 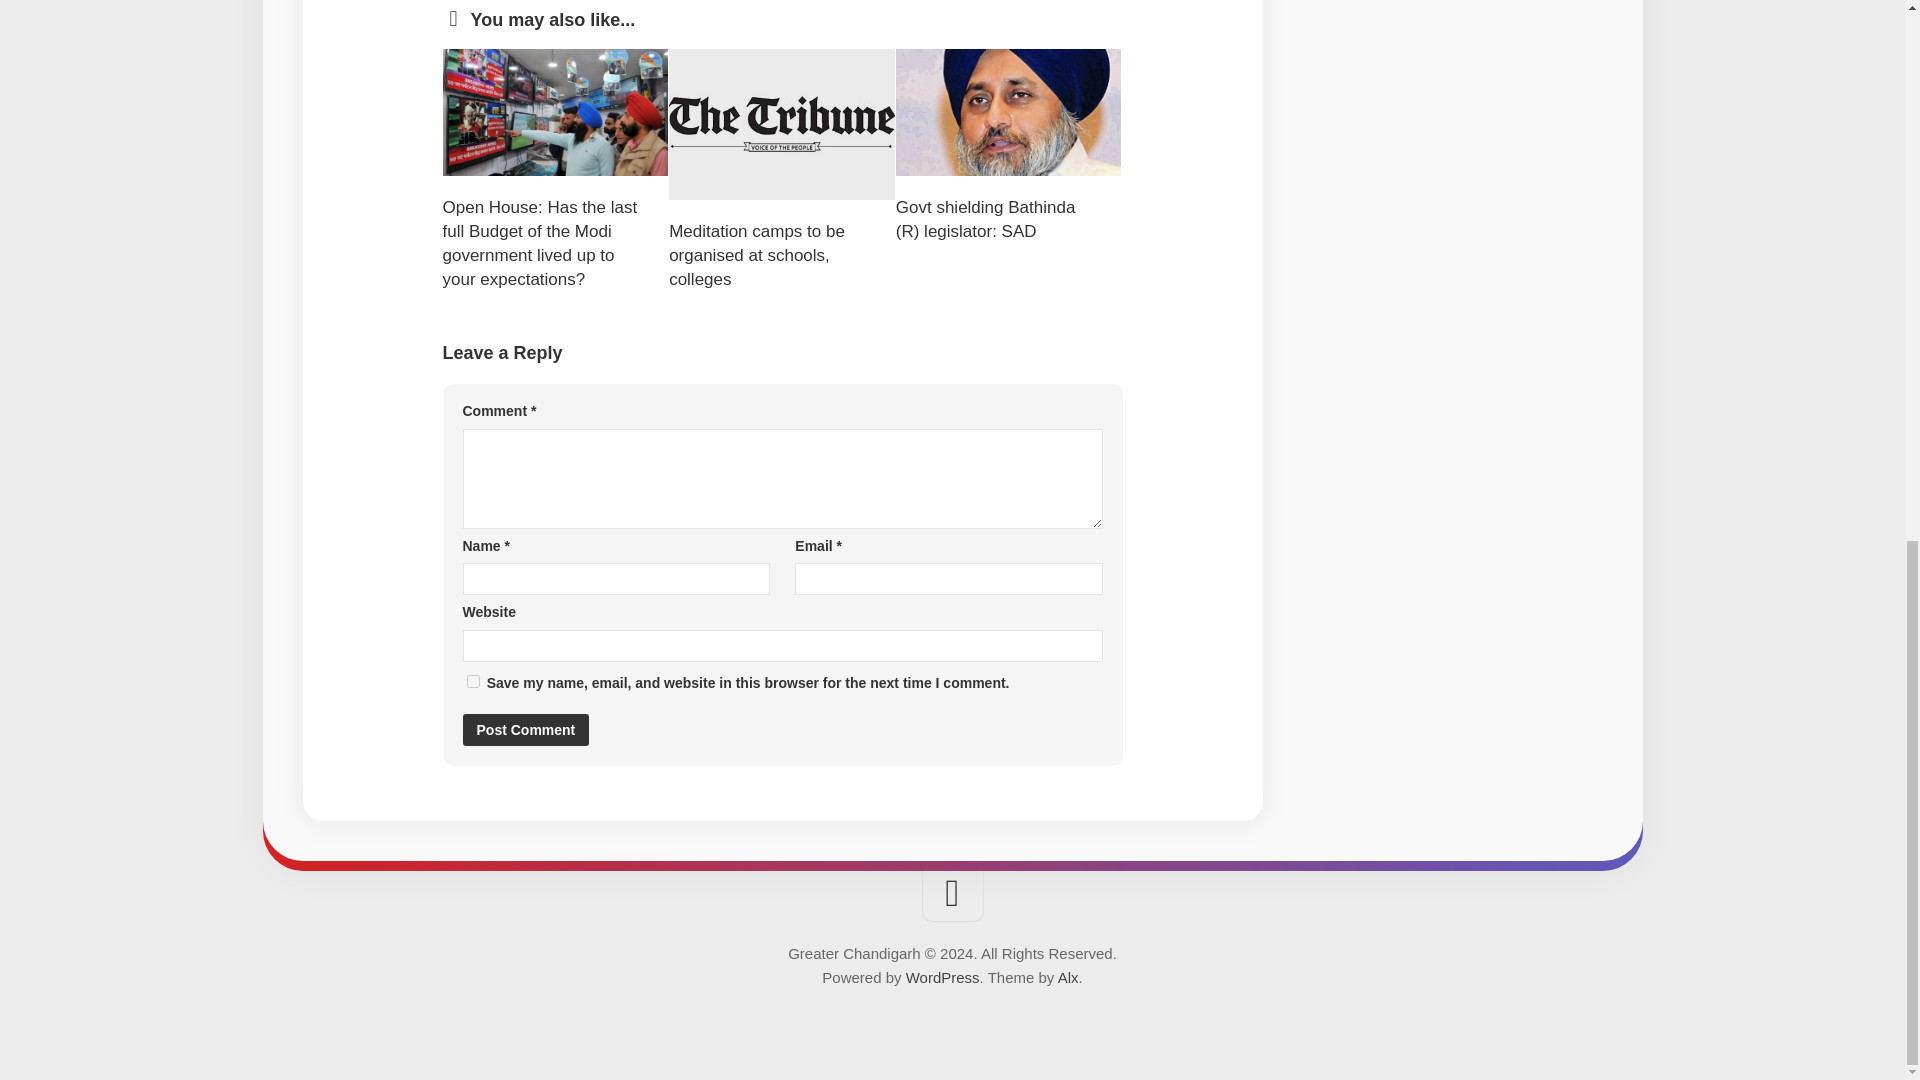 I want to click on Meditation camps to be organised at schools, colleges, so click(x=756, y=256).